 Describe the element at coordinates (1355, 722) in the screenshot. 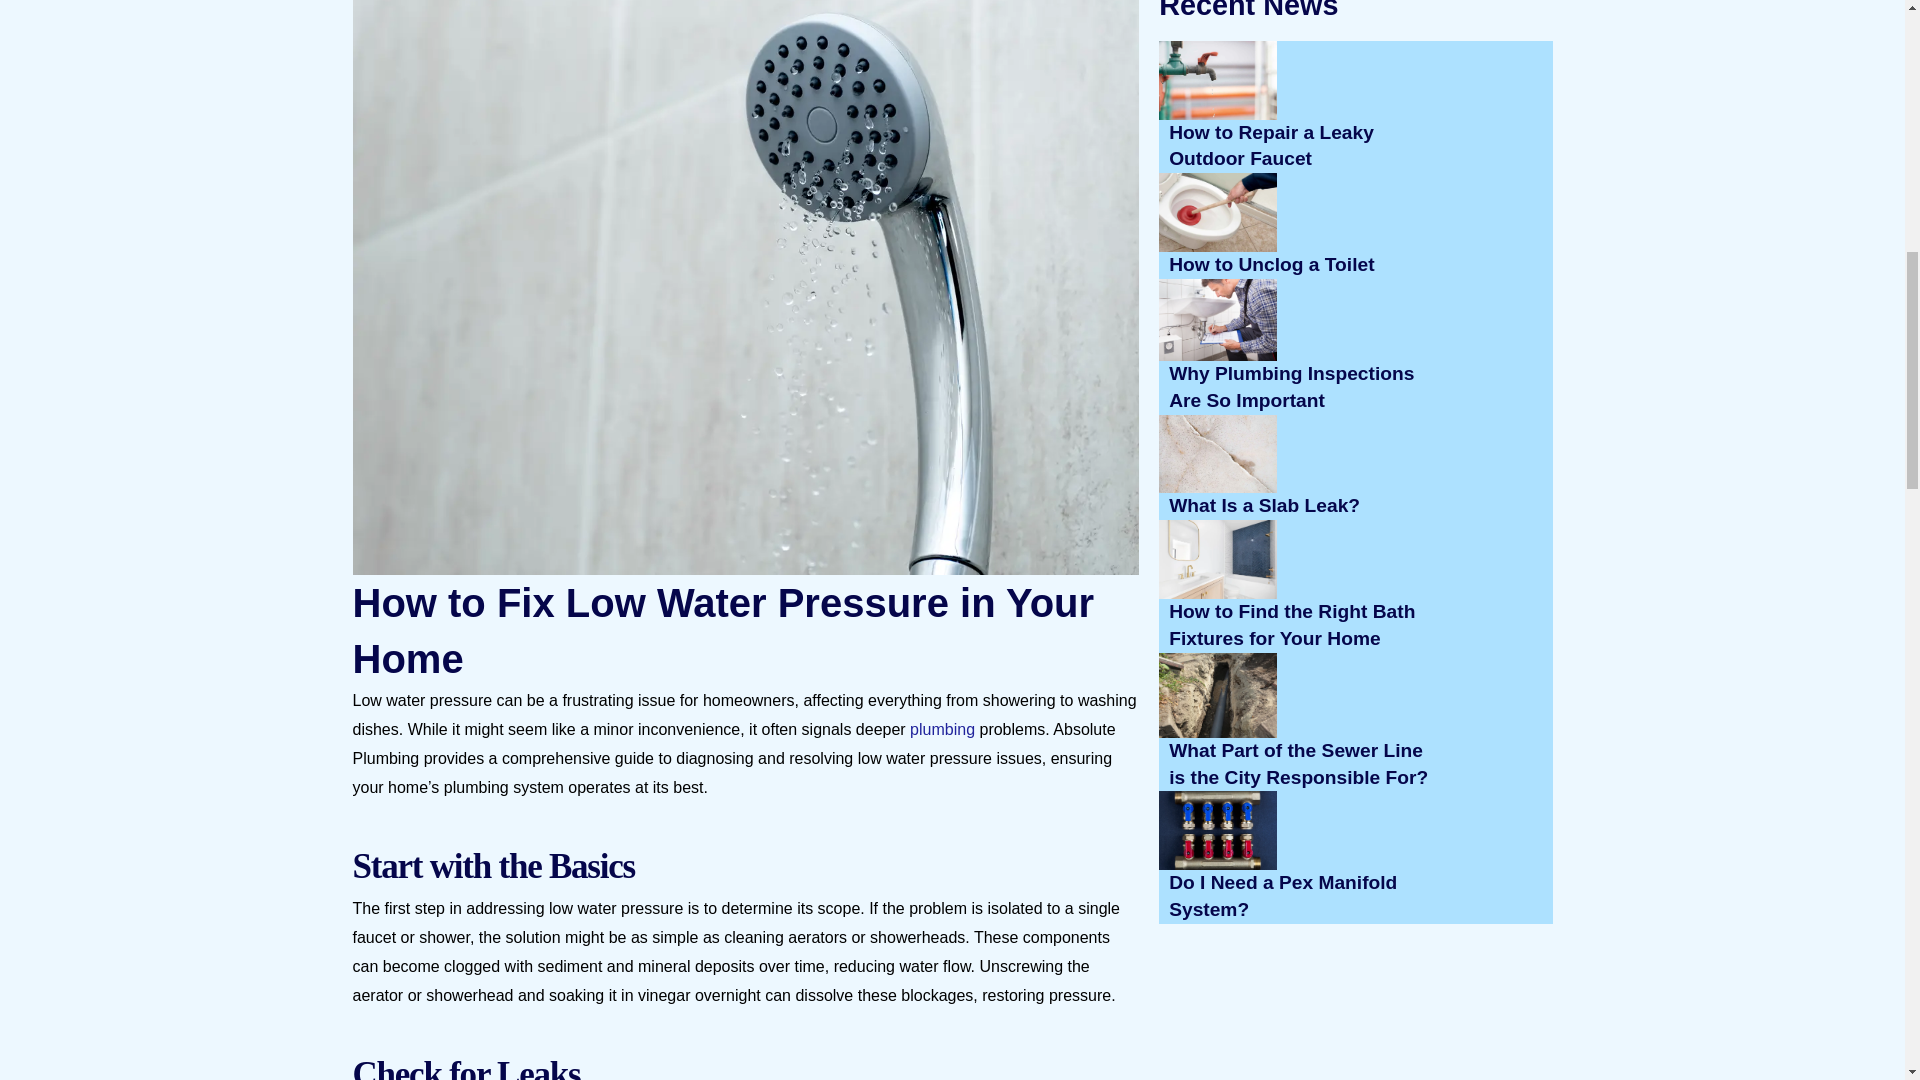

I see `What Part of the Sewer Line is the City Responsible For?` at that location.